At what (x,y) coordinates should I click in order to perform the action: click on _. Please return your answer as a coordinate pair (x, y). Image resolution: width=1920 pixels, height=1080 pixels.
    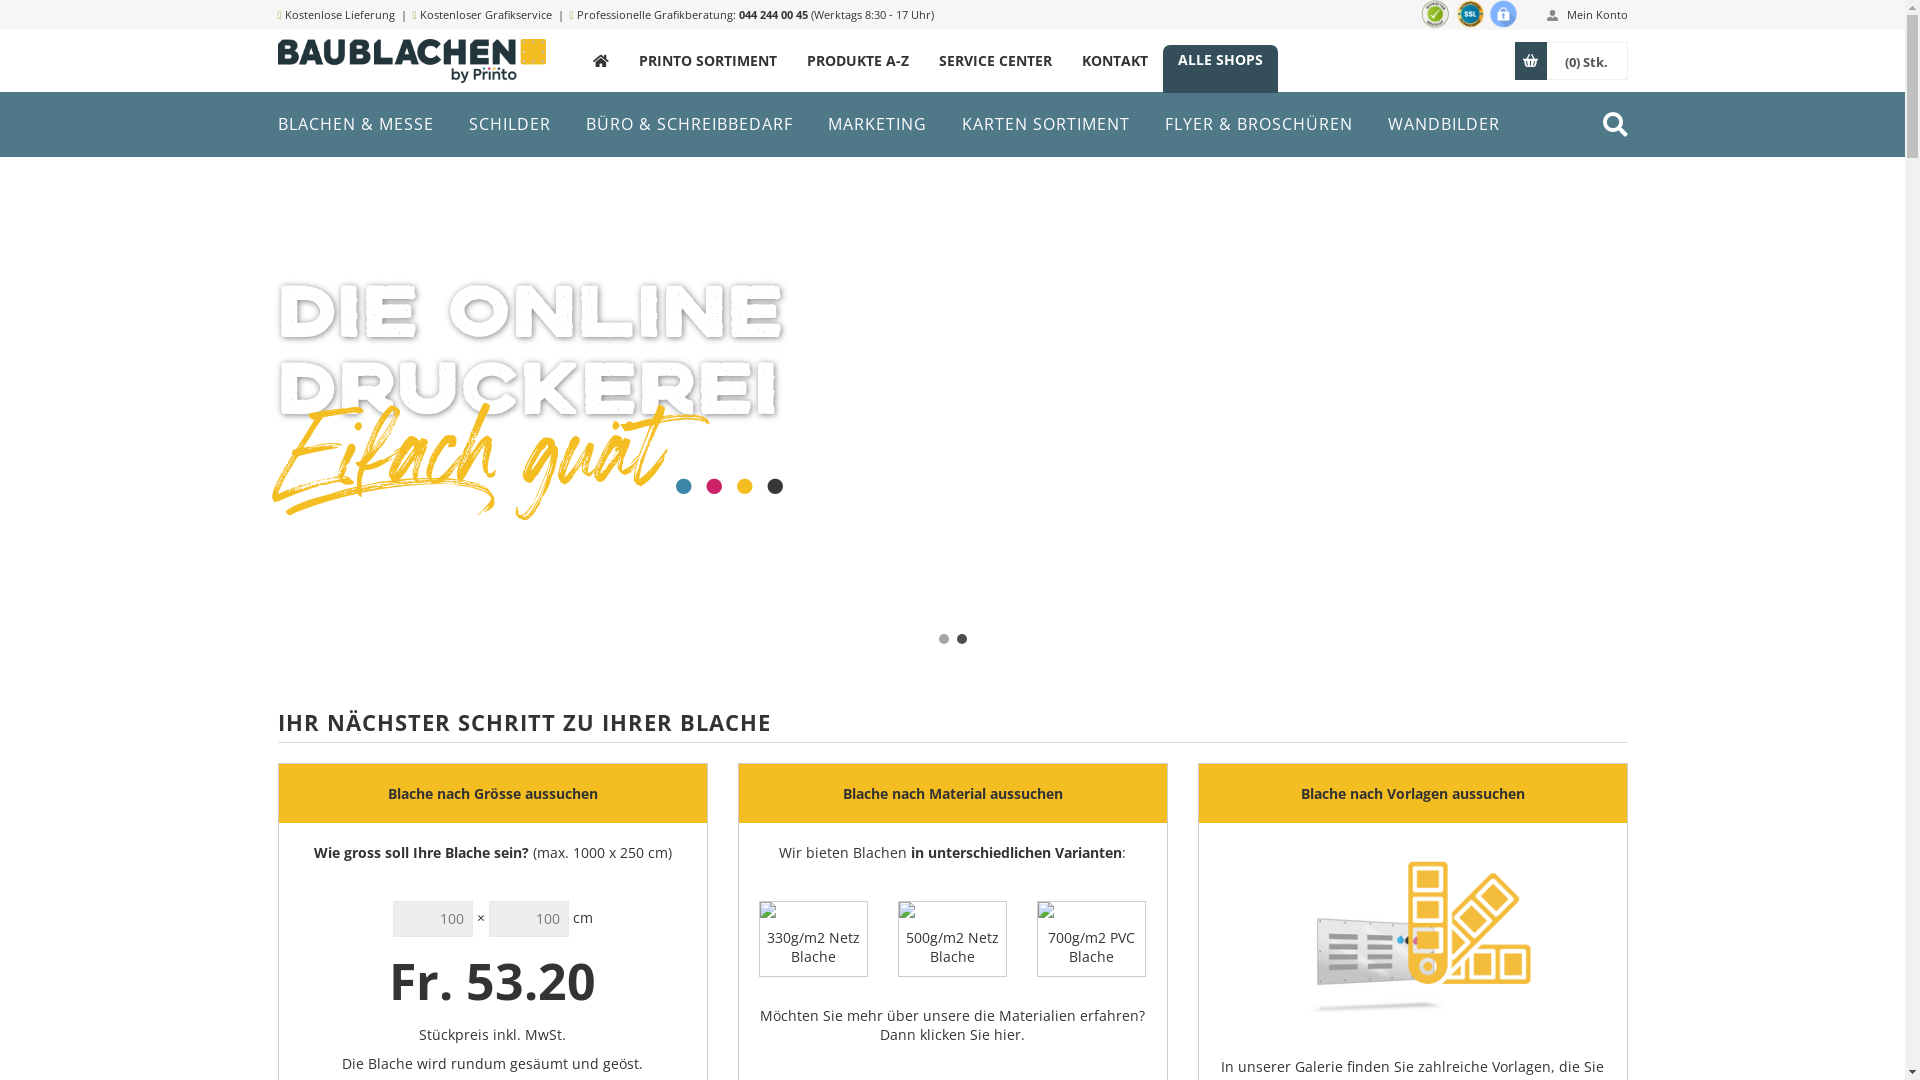
    Looking at the image, I should click on (601, 60).